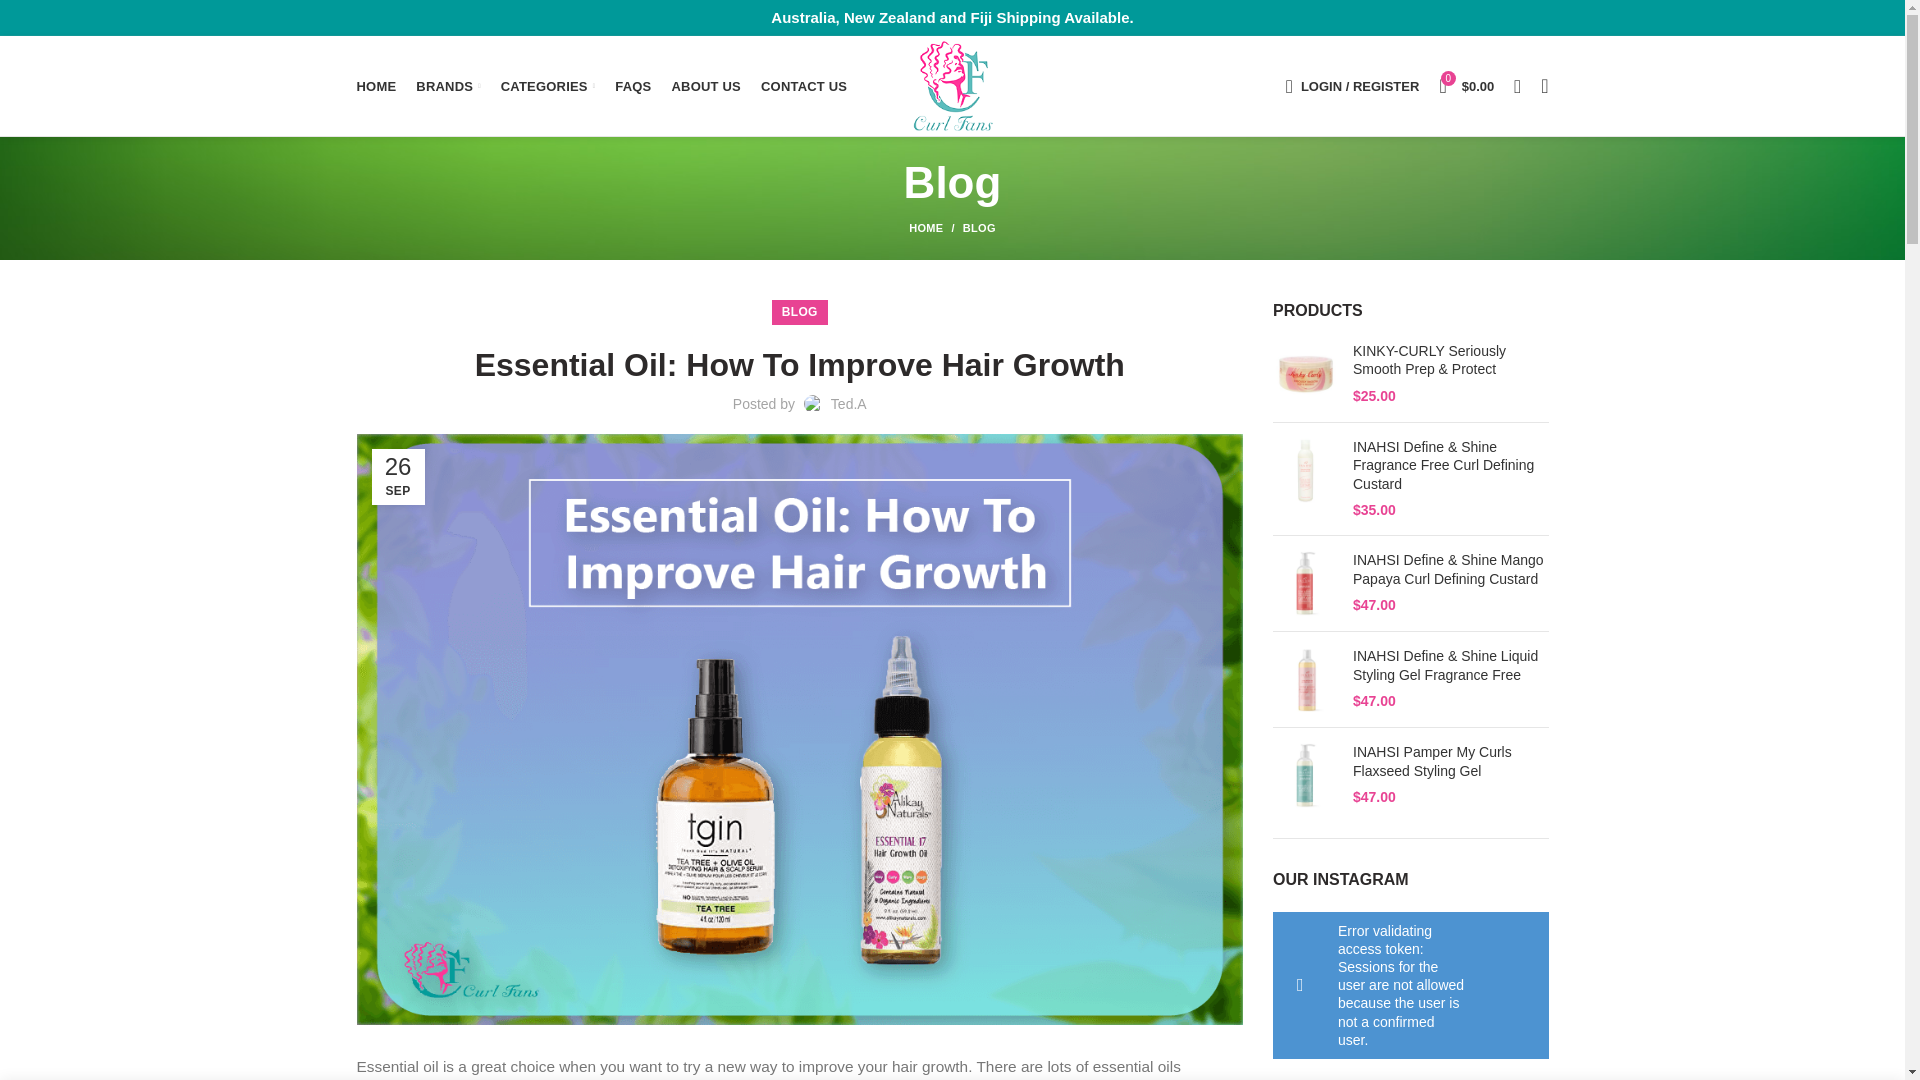 The width and height of the screenshot is (1920, 1080). What do you see at coordinates (705, 85) in the screenshot?
I see `ABOUT US` at bounding box center [705, 85].